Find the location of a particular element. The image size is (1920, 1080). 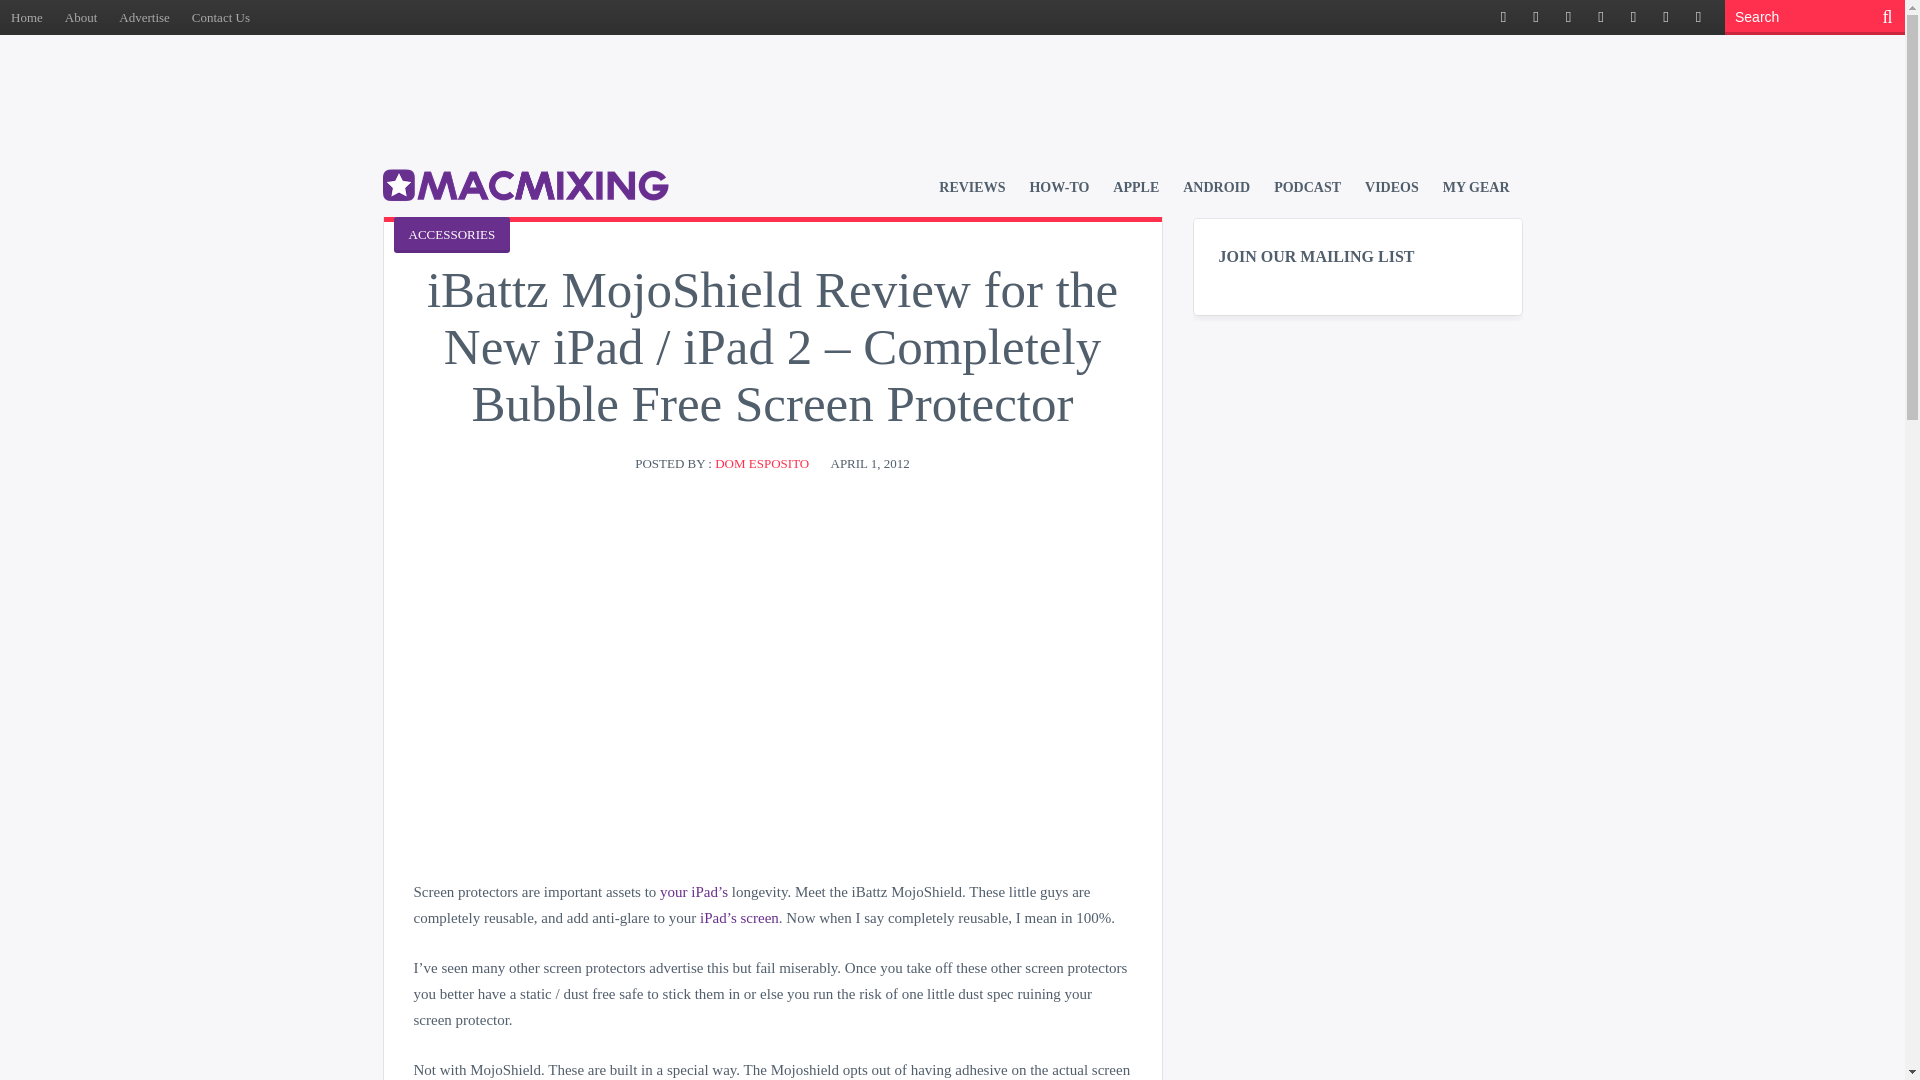

Twitter is located at coordinates (1536, 18).